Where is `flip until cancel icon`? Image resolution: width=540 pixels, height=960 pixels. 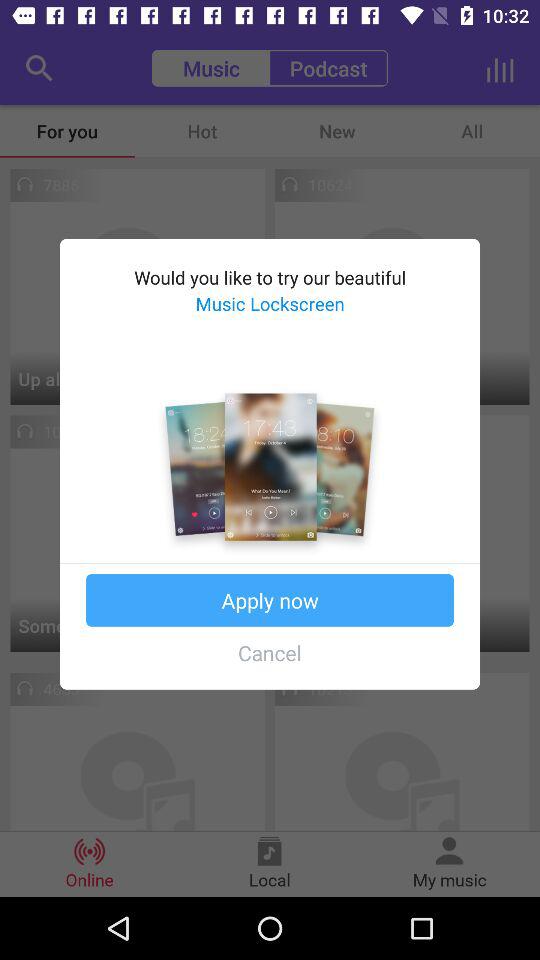 flip until cancel icon is located at coordinates (270, 652).